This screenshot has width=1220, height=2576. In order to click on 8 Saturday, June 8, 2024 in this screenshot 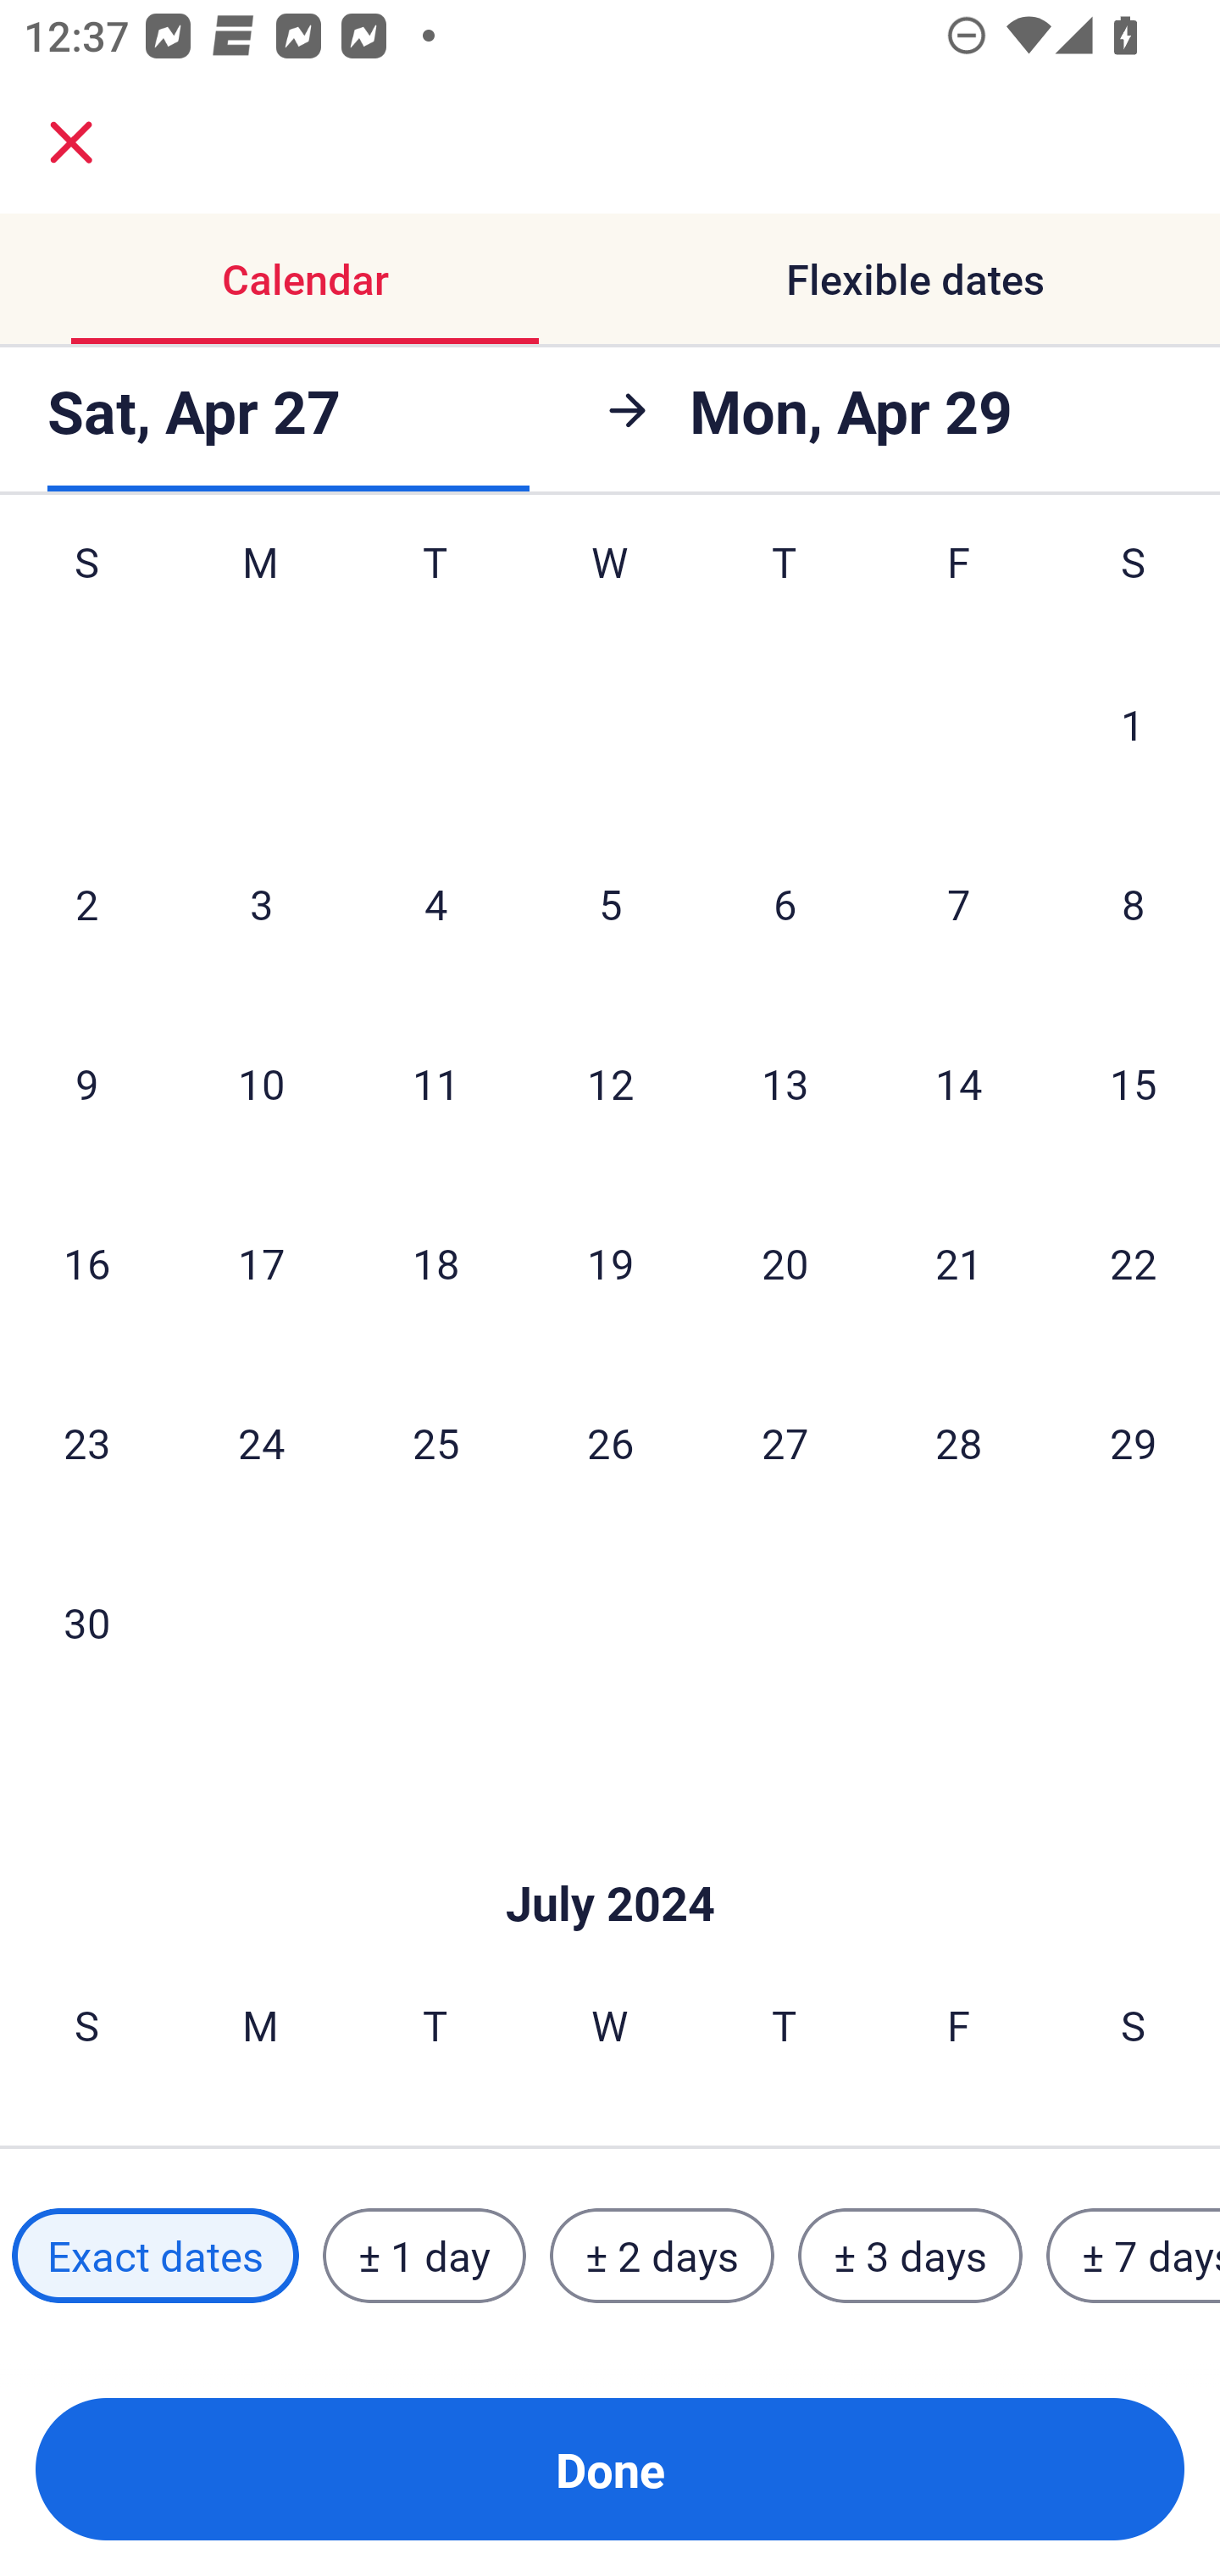, I will do `click(1134, 903)`.